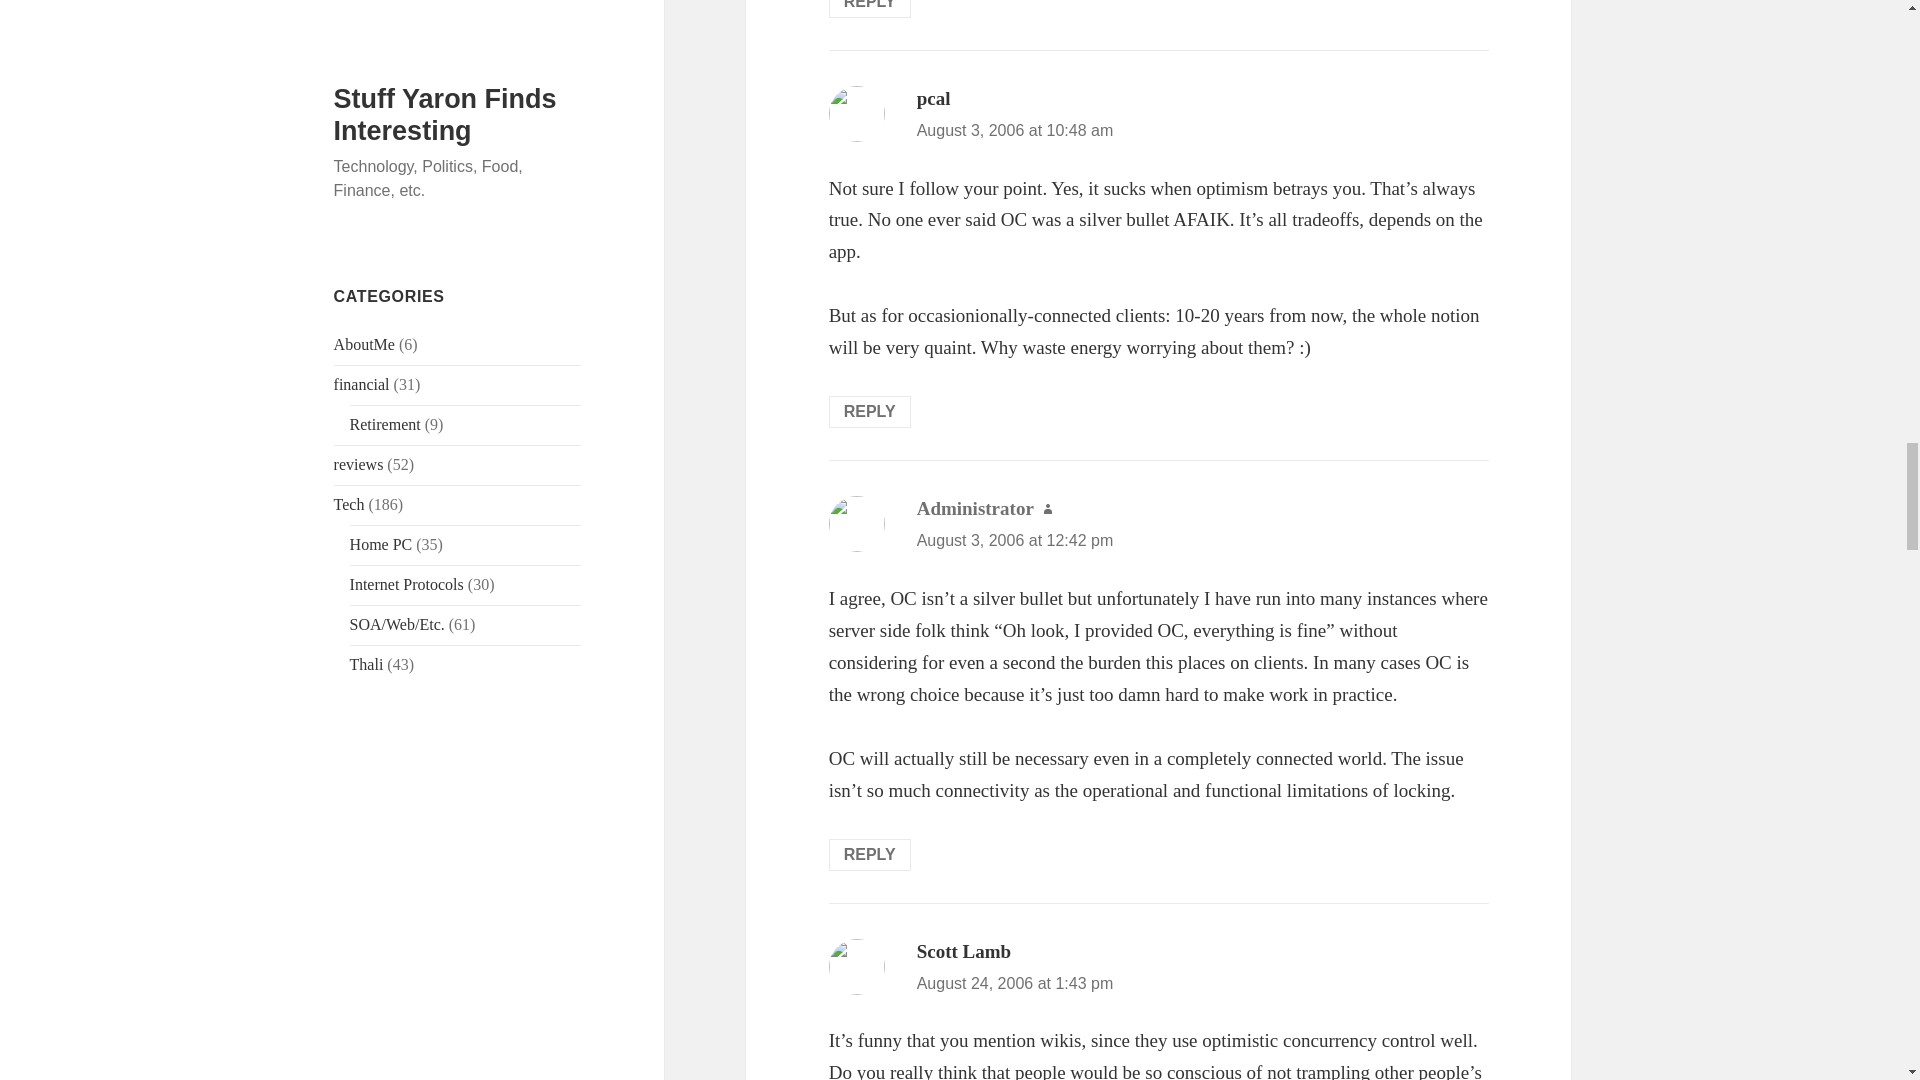 This screenshot has height=1080, width=1920. Describe the element at coordinates (870, 412) in the screenshot. I see `REPLY` at that location.